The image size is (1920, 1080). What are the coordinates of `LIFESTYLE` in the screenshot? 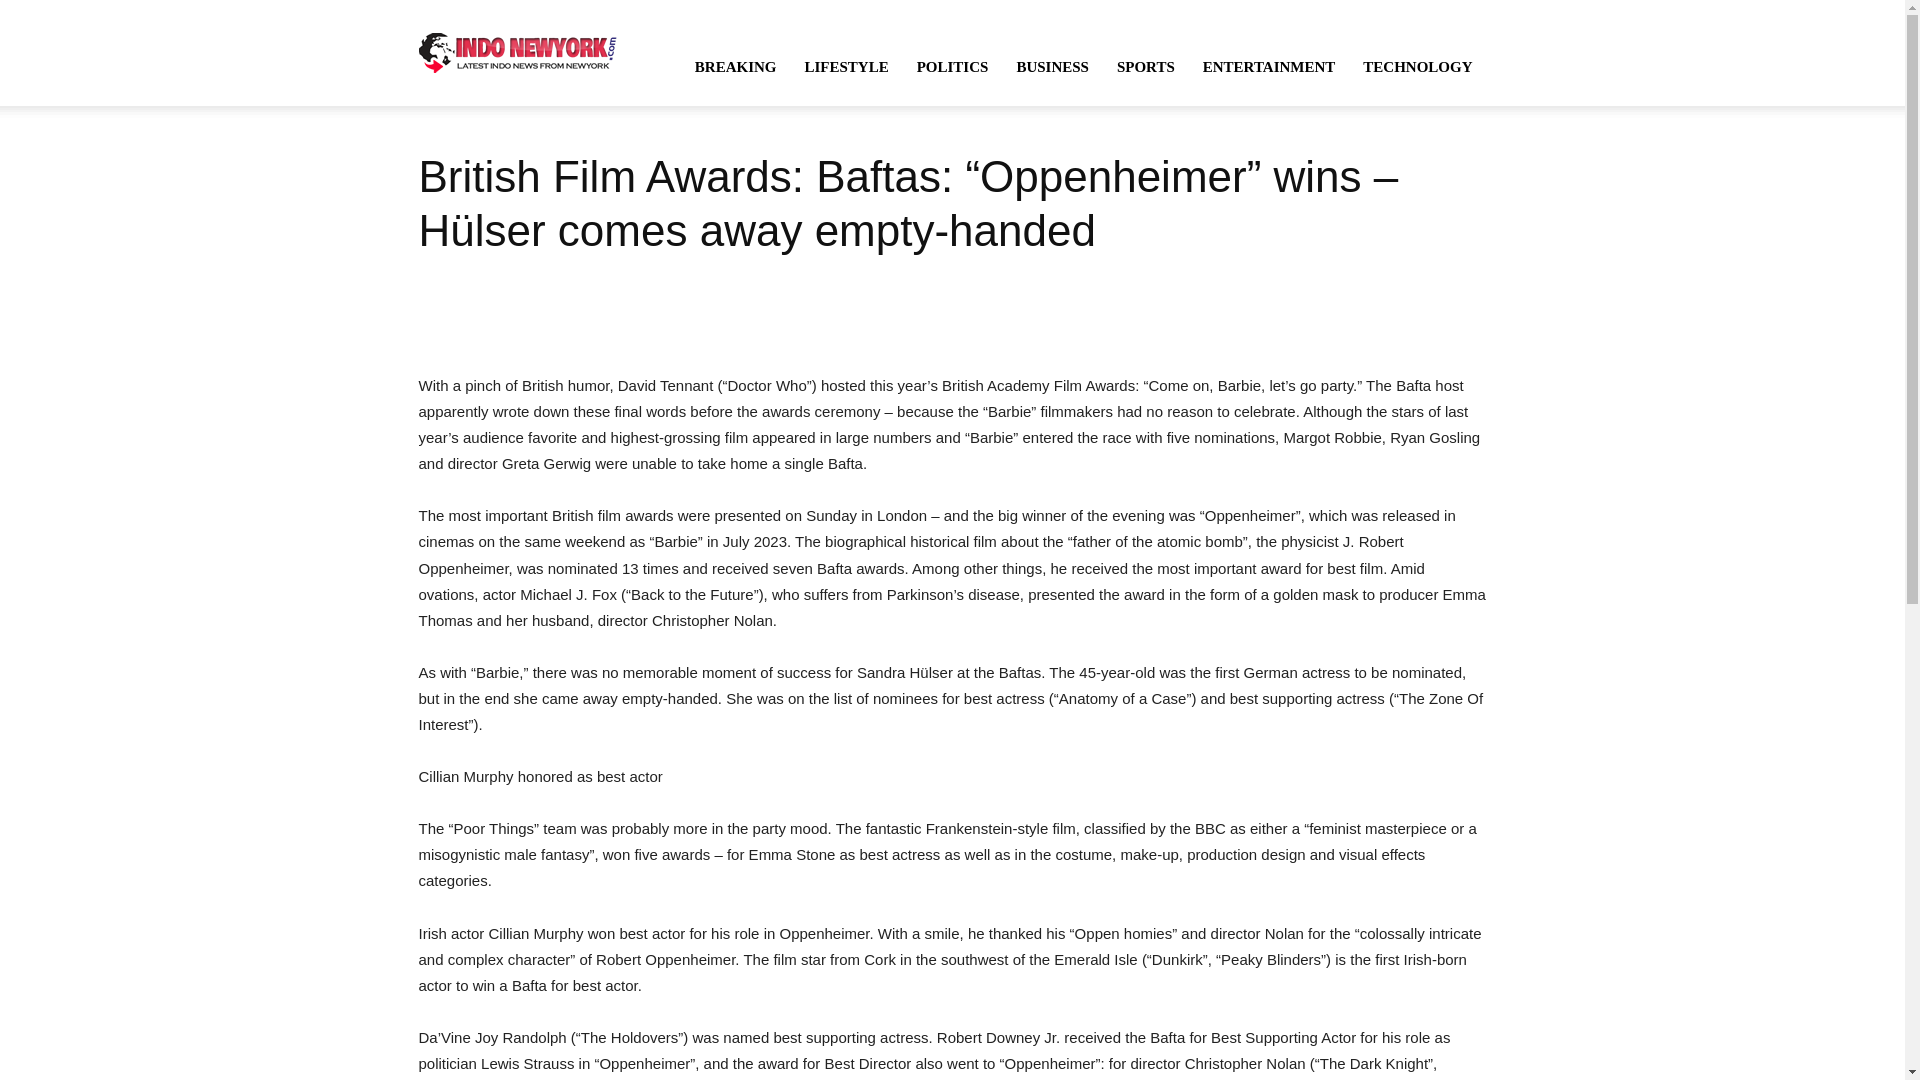 It's located at (846, 66).